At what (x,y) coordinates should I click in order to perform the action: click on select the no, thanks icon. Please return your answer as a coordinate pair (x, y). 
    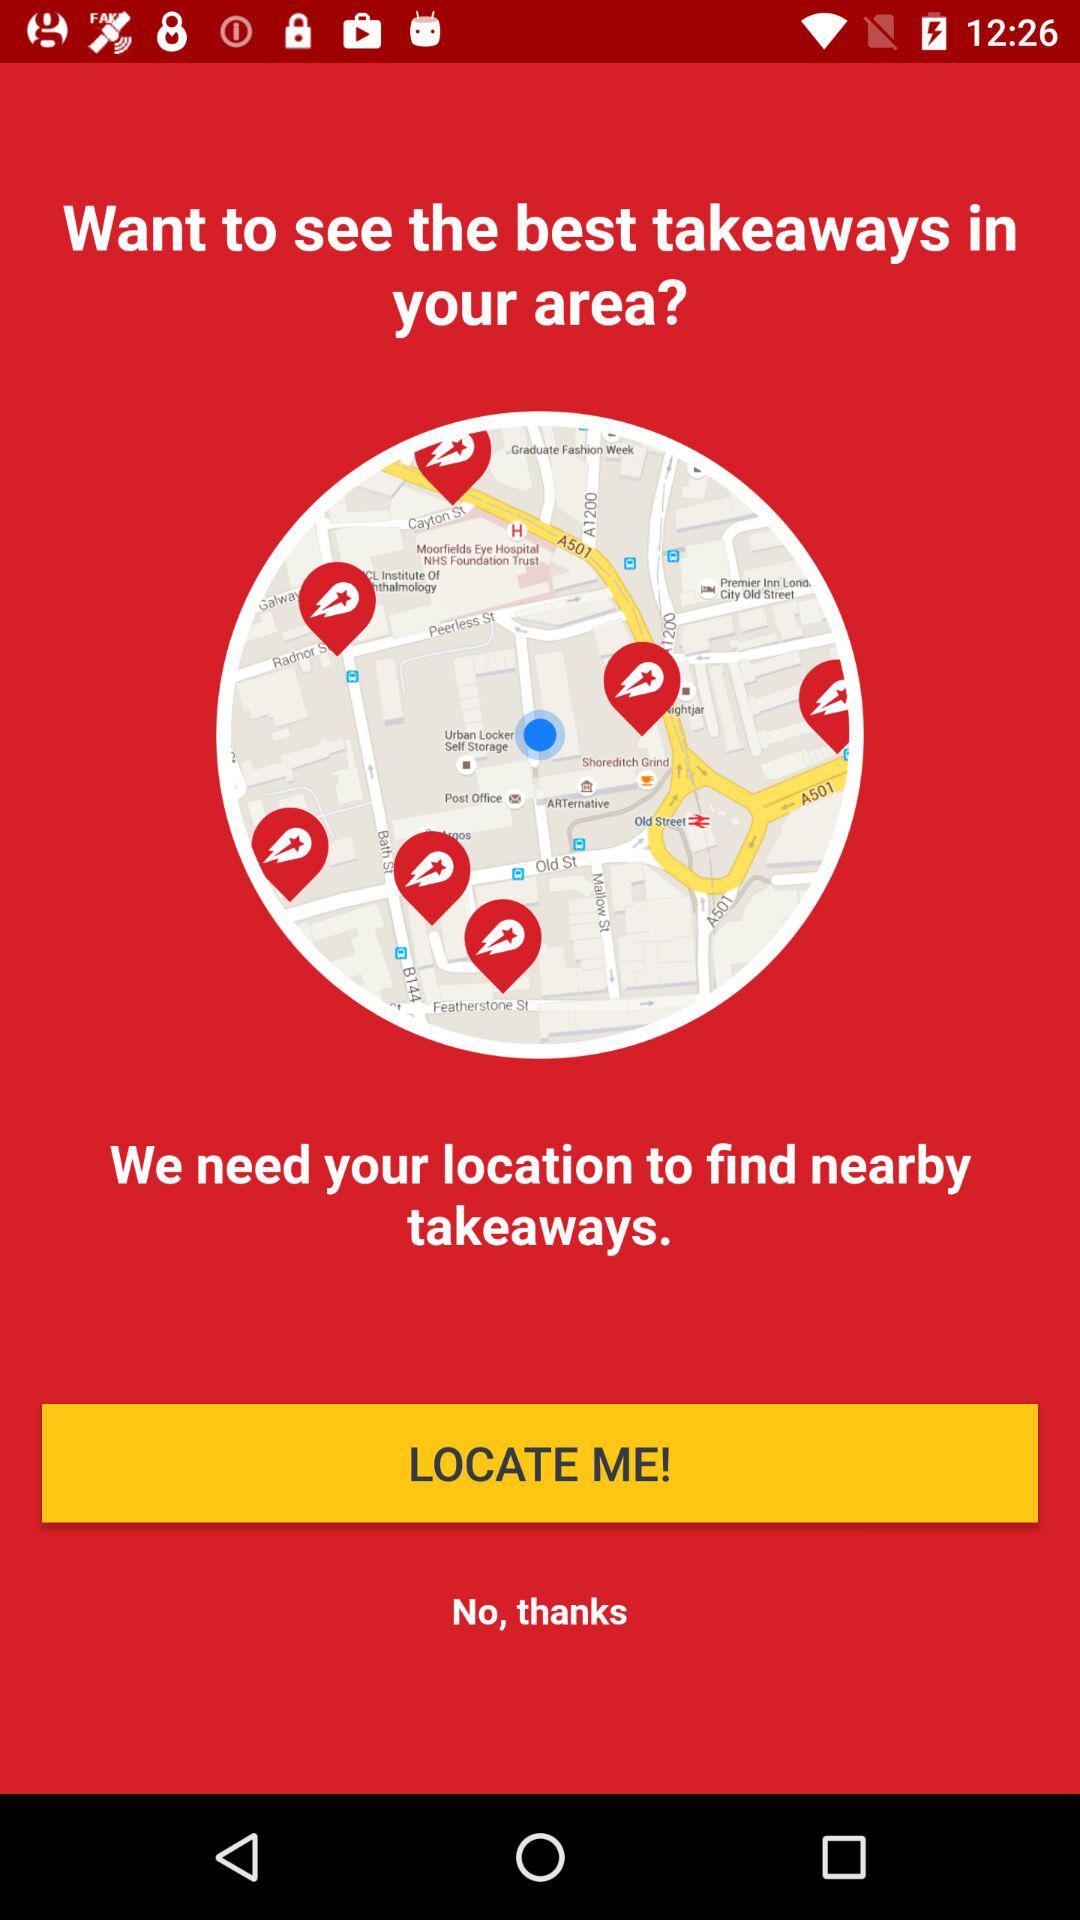
    Looking at the image, I should click on (539, 1610).